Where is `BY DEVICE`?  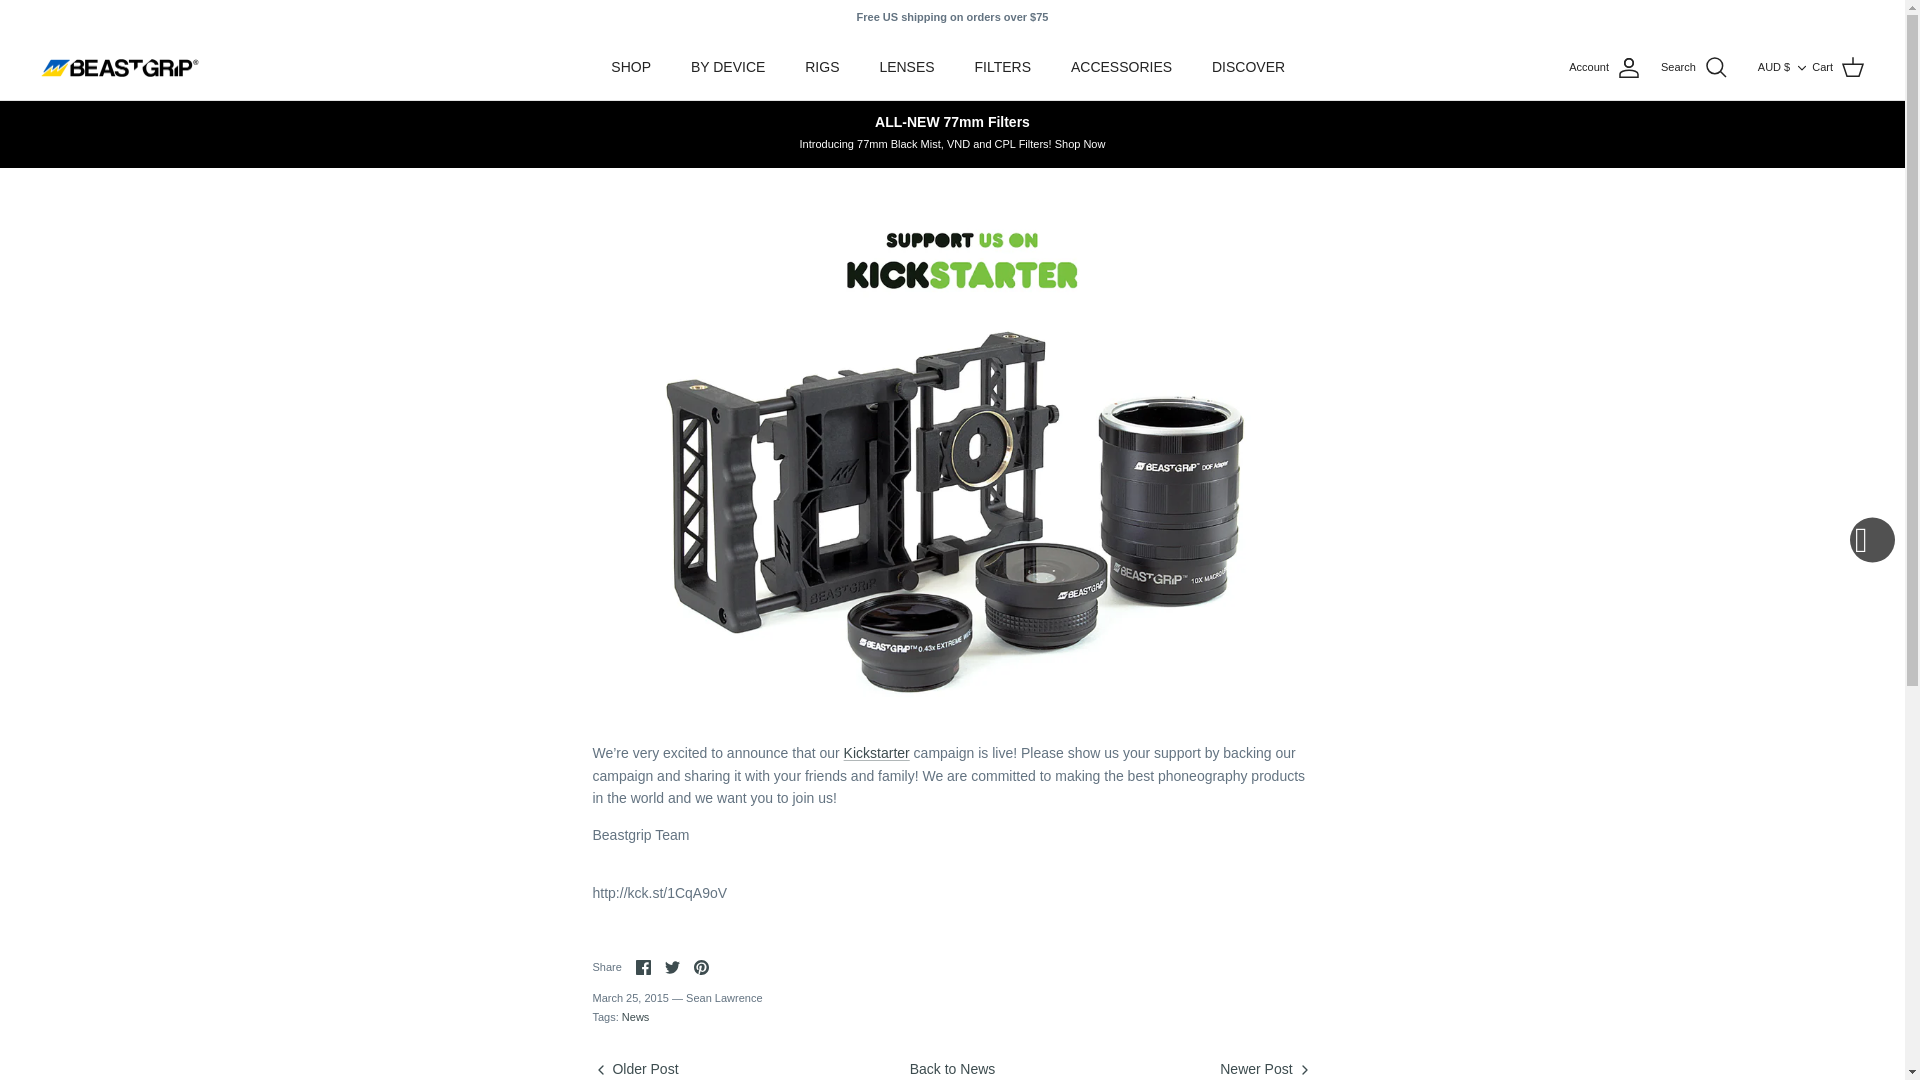 BY DEVICE is located at coordinates (728, 67).